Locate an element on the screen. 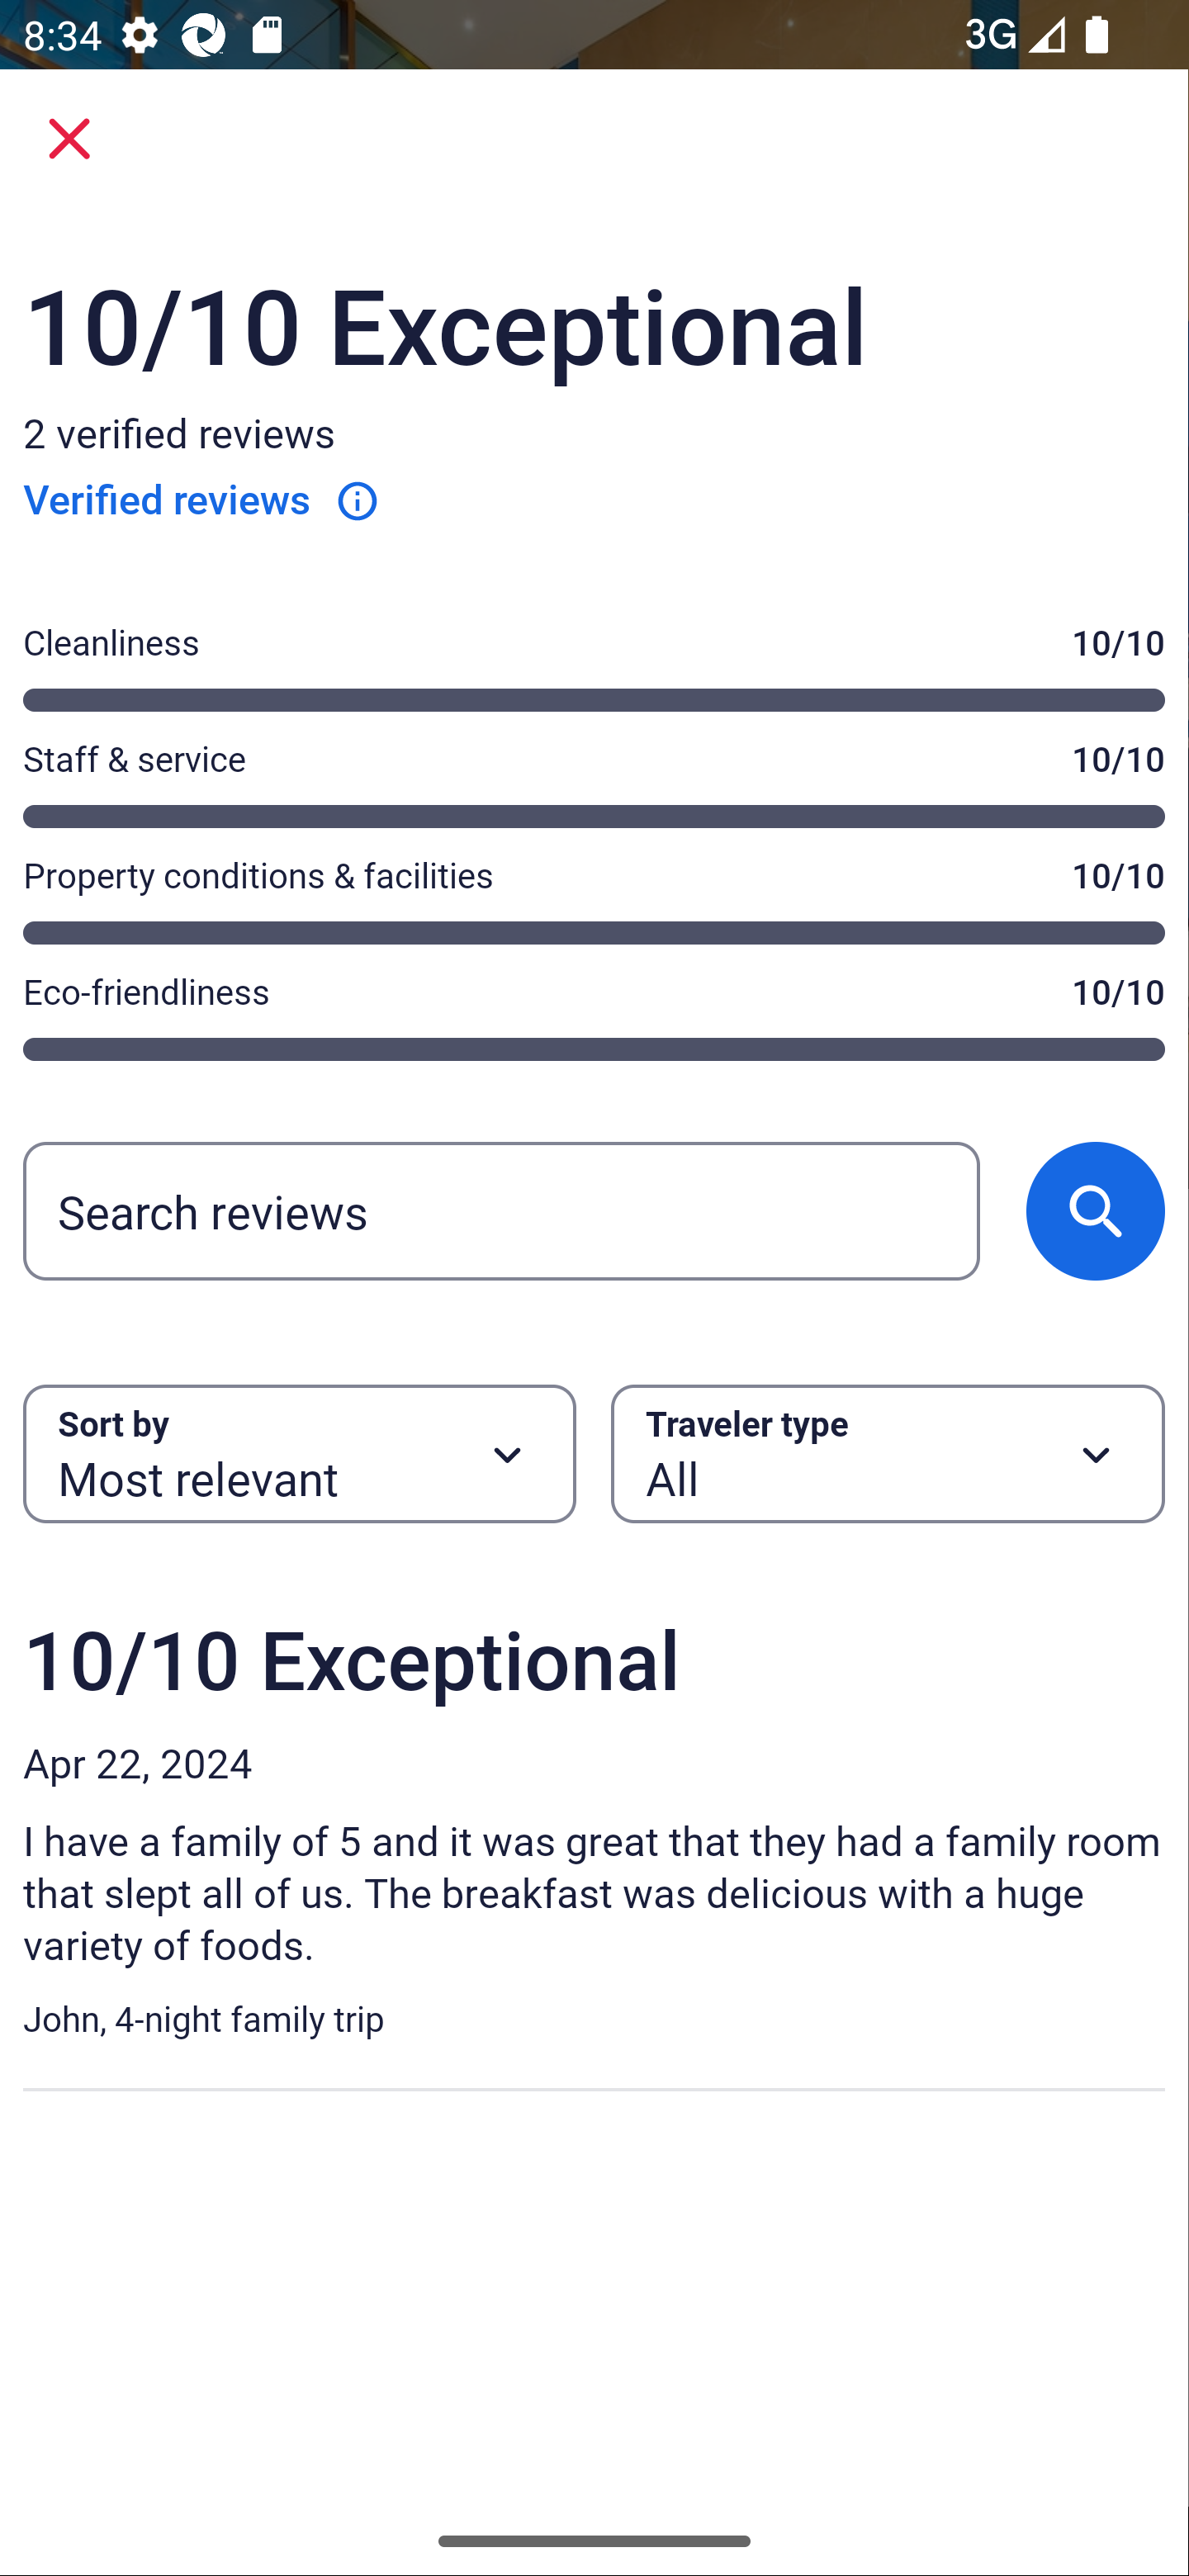 The height and width of the screenshot is (2576, 1189). Sort by Button Most relevant is located at coordinates (299, 1453).